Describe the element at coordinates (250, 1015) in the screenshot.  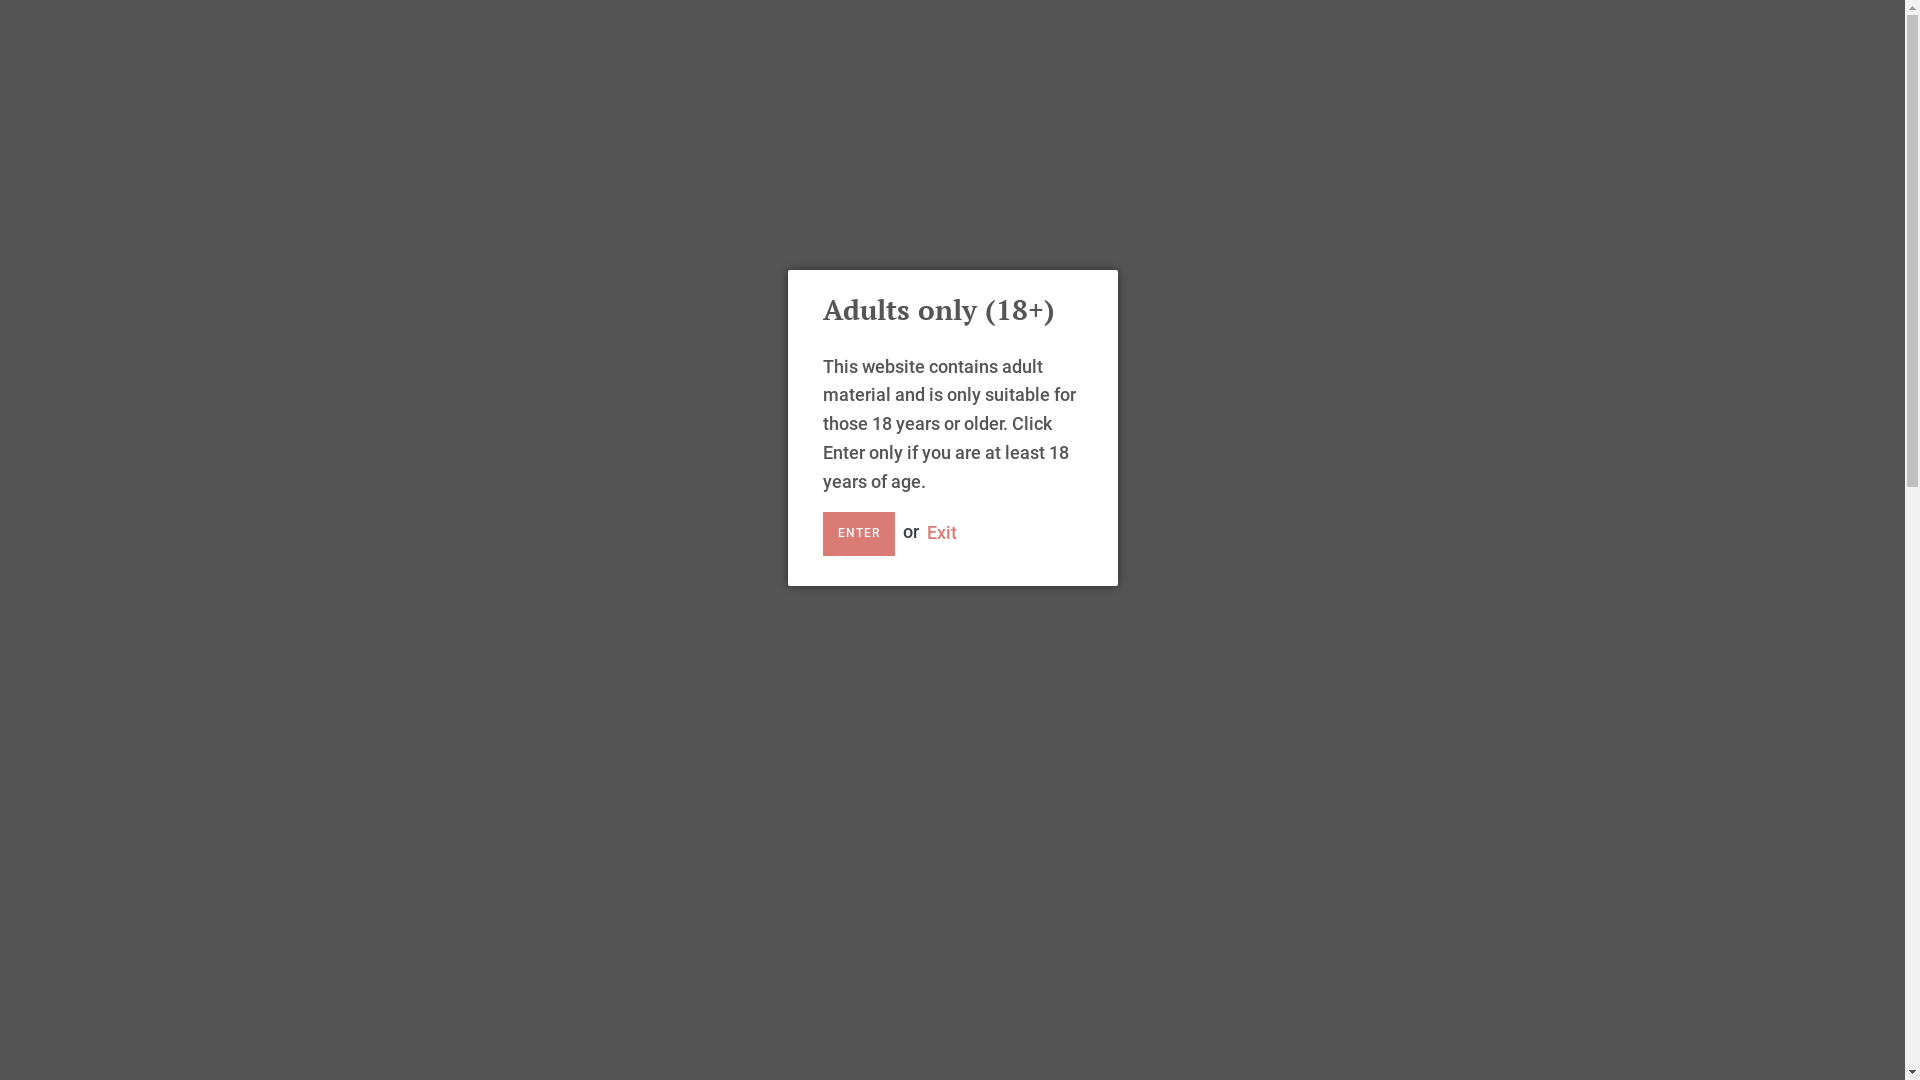
I see `Horizon Sakerz Coil - 3pk` at that location.